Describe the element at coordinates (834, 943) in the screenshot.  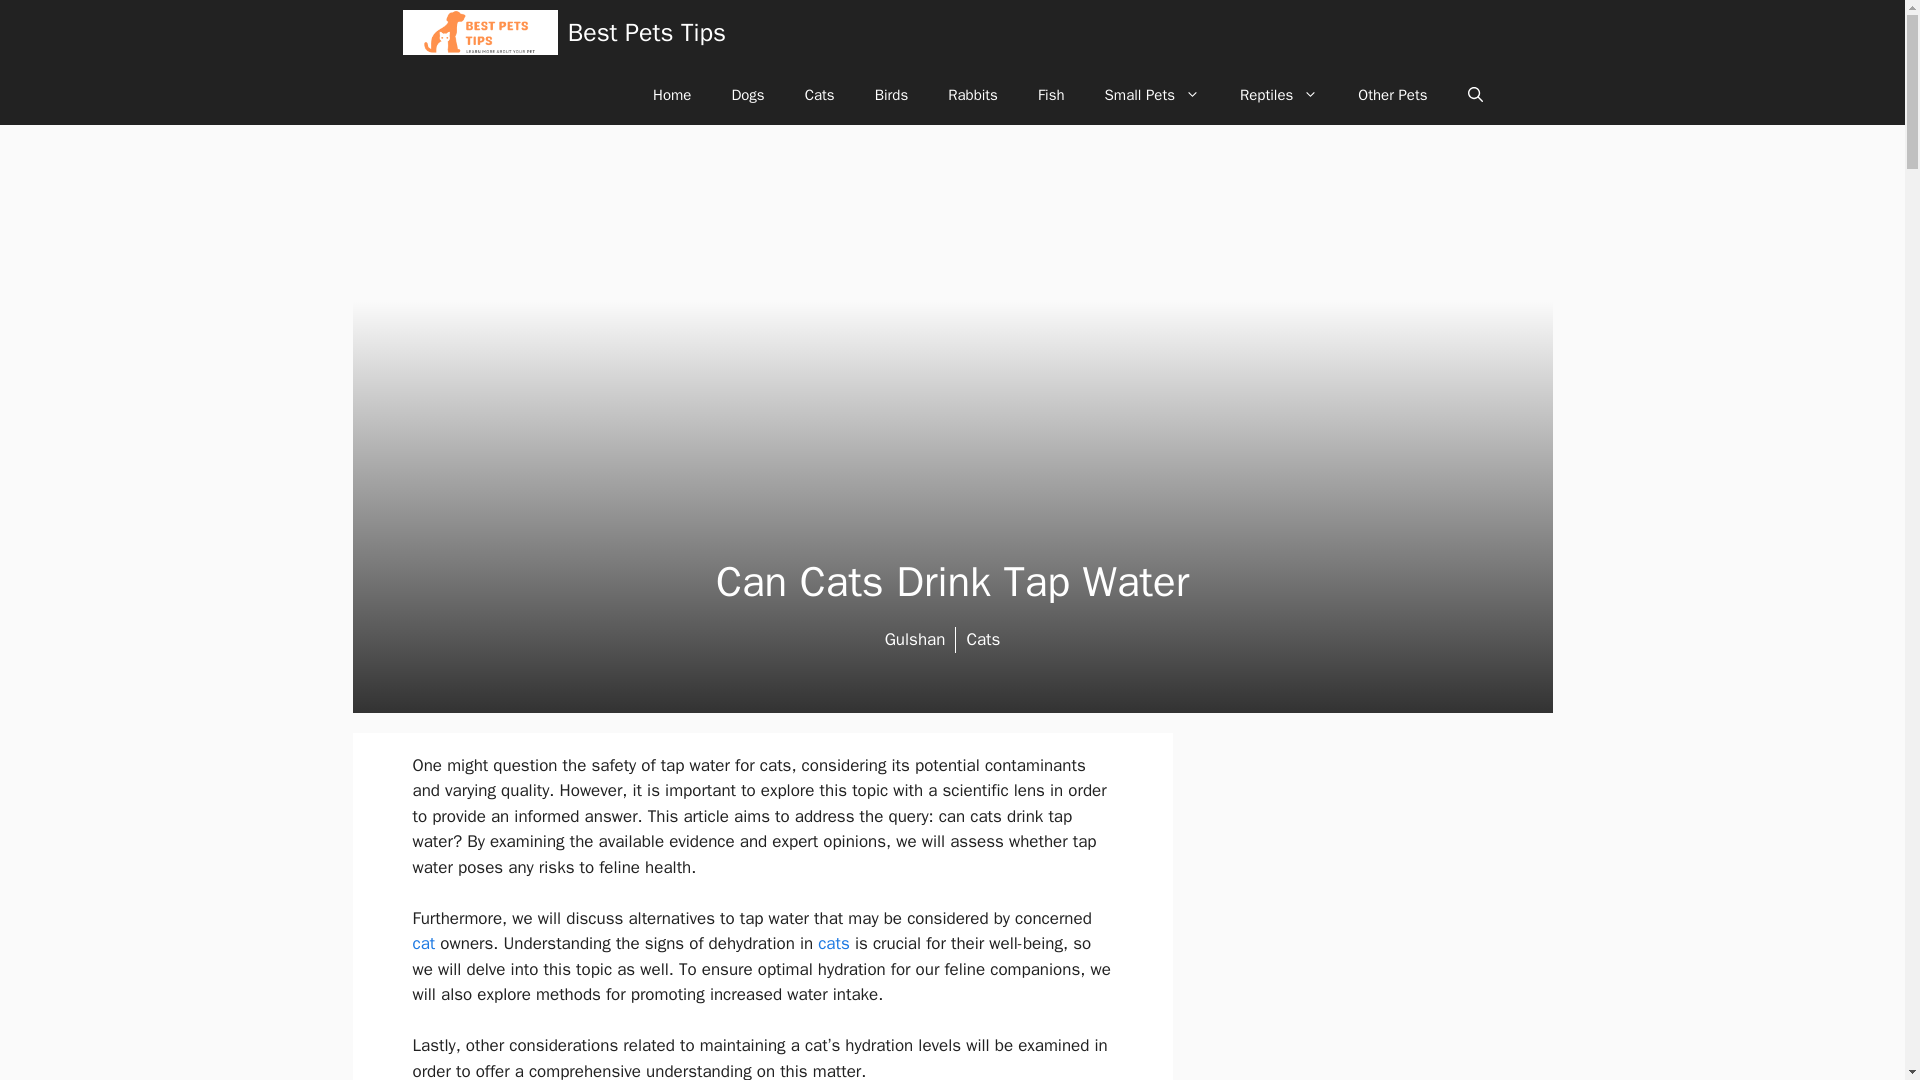
I see `cats` at that location.